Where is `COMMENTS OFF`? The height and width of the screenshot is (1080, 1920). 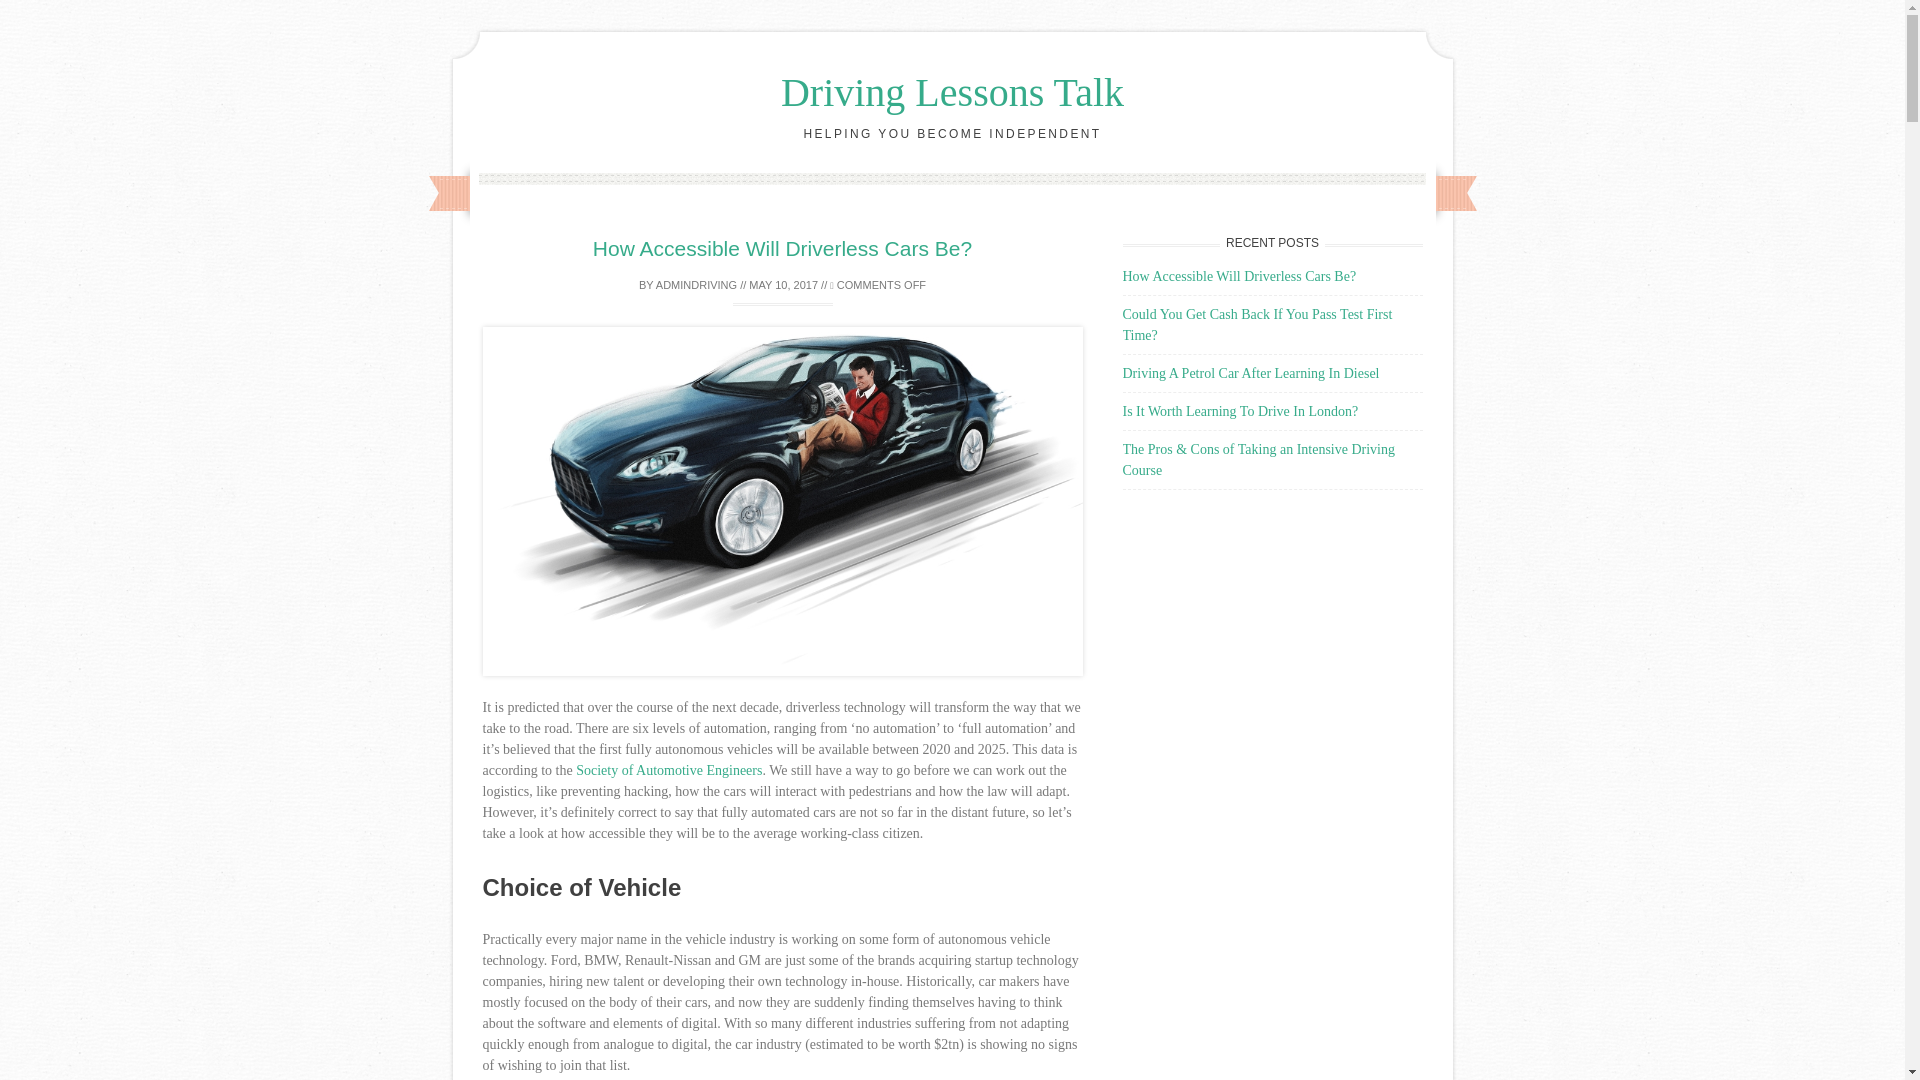
COMMENTS OFF is located at coordinates (877, 284).